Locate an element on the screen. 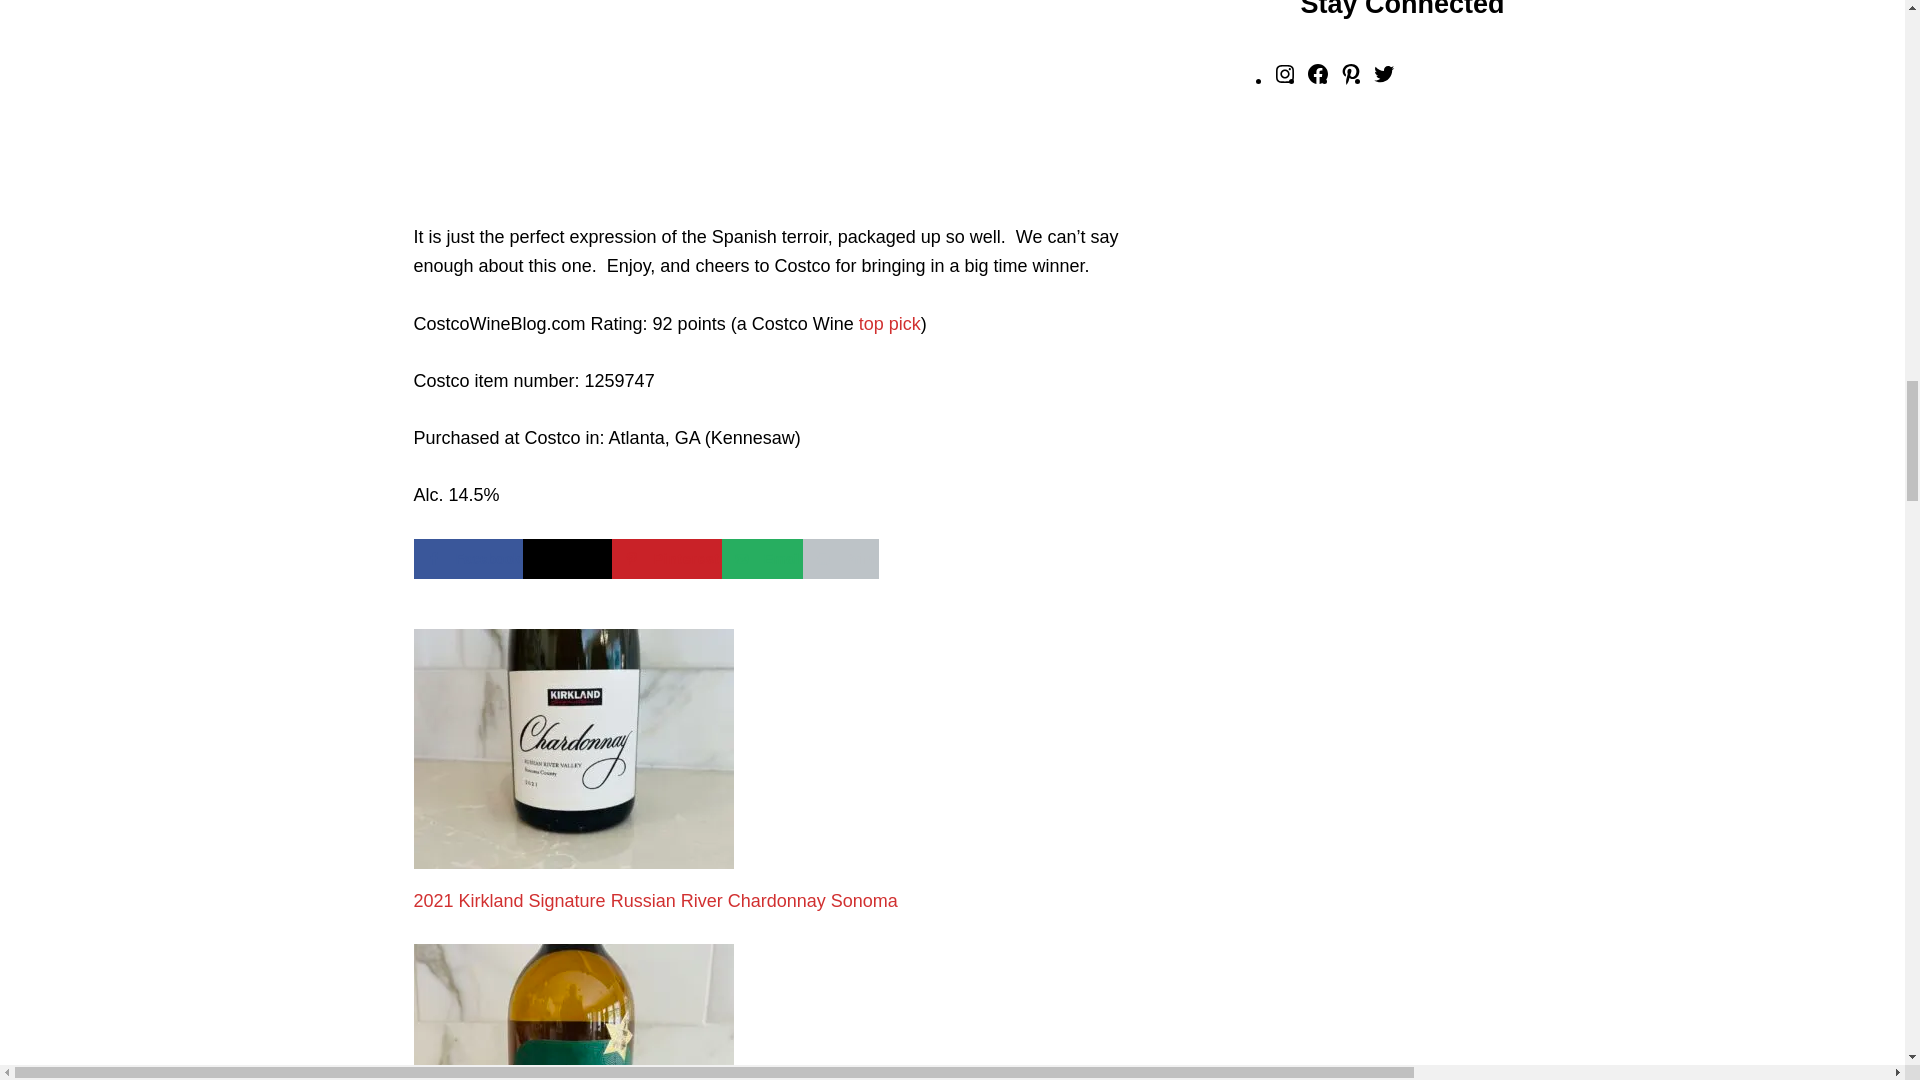  Facebook is located at coordinates (468, 557).